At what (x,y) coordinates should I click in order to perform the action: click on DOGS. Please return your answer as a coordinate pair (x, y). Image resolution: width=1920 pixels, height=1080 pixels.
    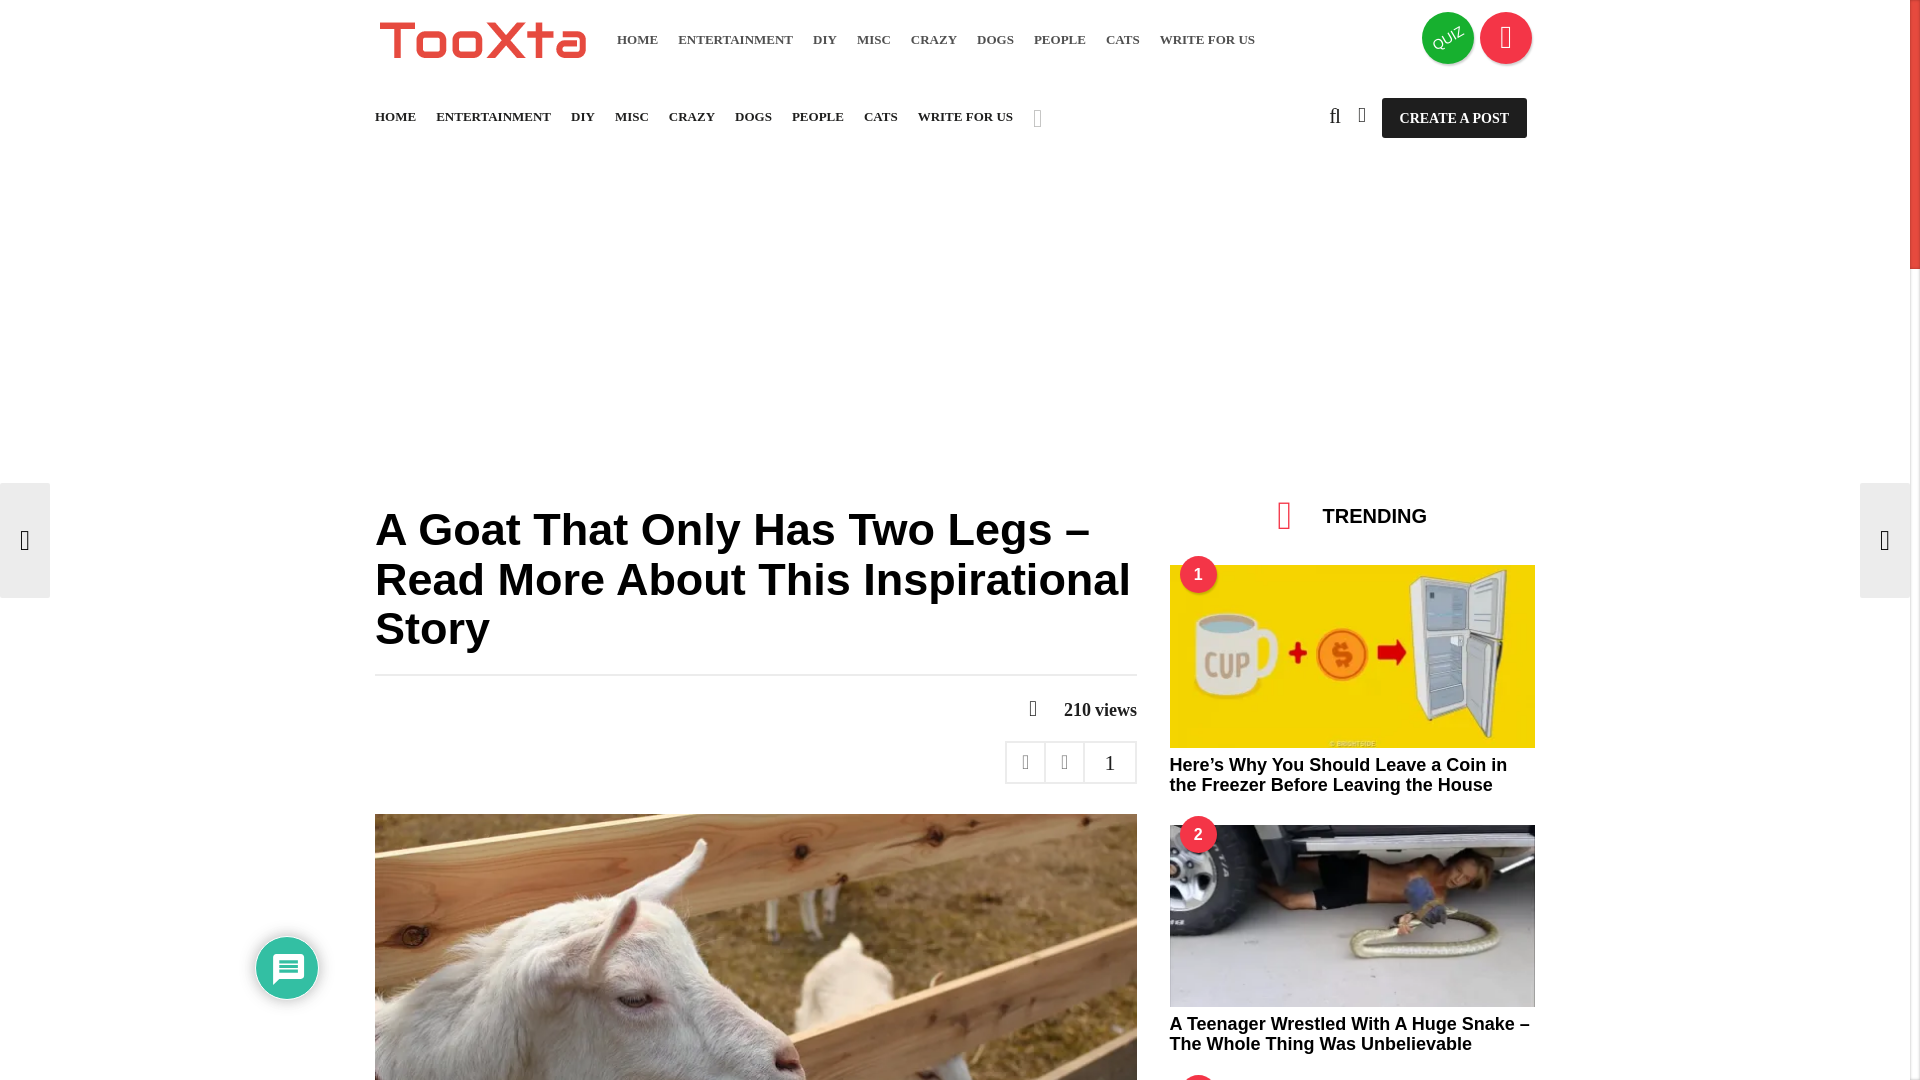
    Looking at the image, I should click on (995, 40).